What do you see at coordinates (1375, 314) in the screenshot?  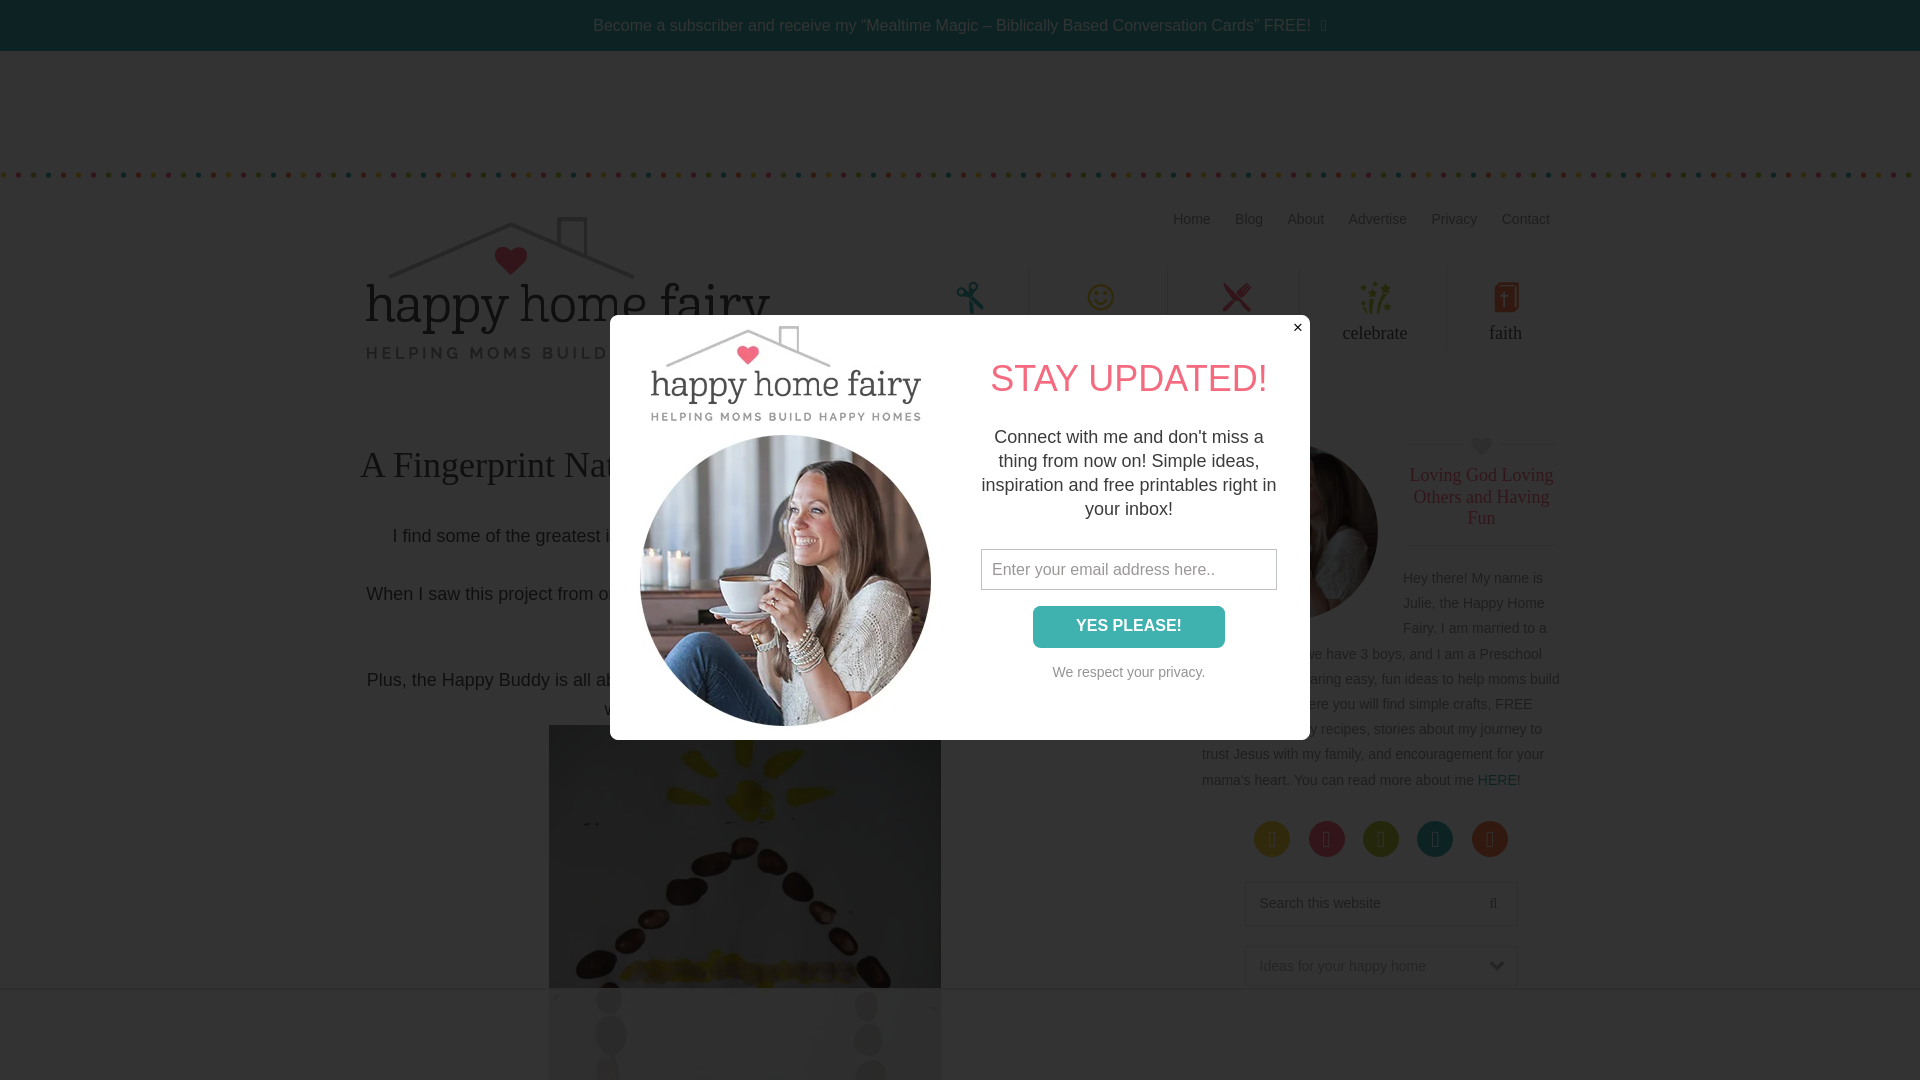 I see `celebrate` at bounding box center [1375, 314].